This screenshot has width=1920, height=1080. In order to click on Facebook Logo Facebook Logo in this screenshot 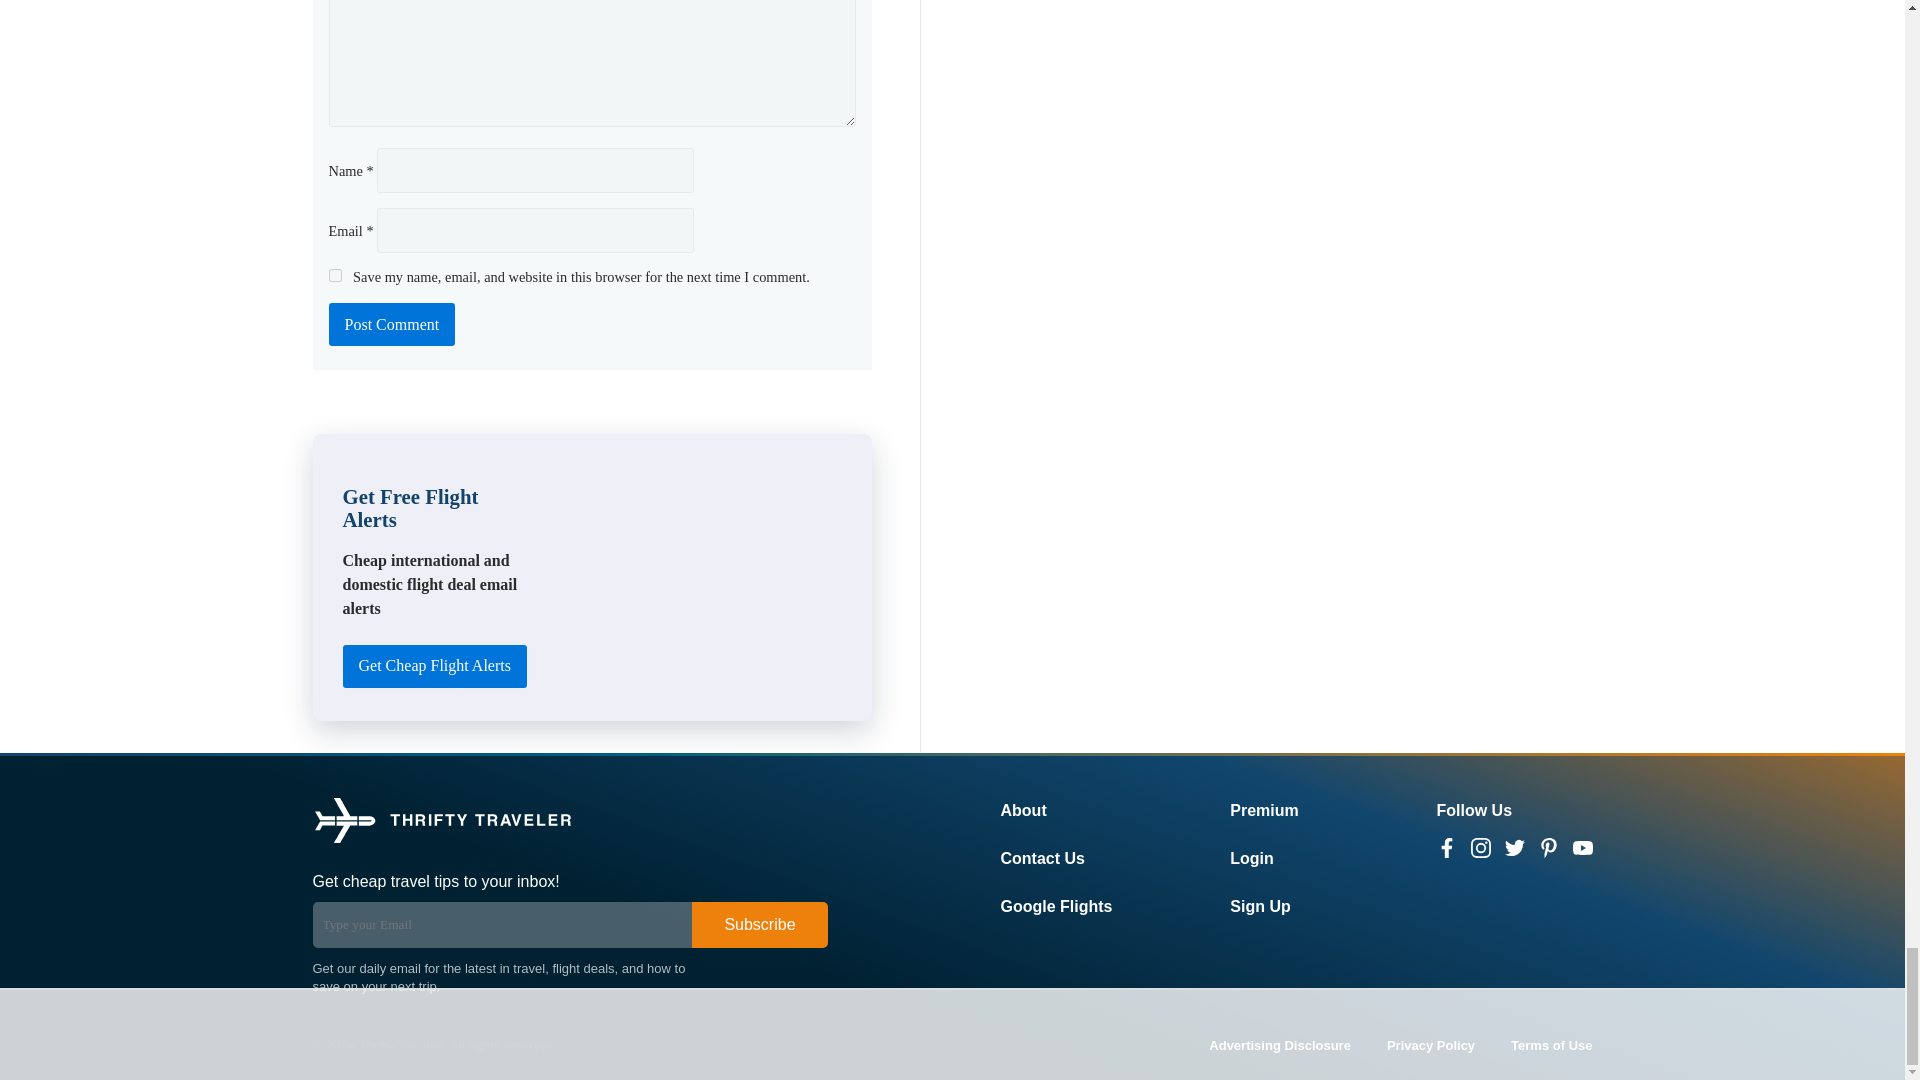, I will do `click(1446, 848)`.